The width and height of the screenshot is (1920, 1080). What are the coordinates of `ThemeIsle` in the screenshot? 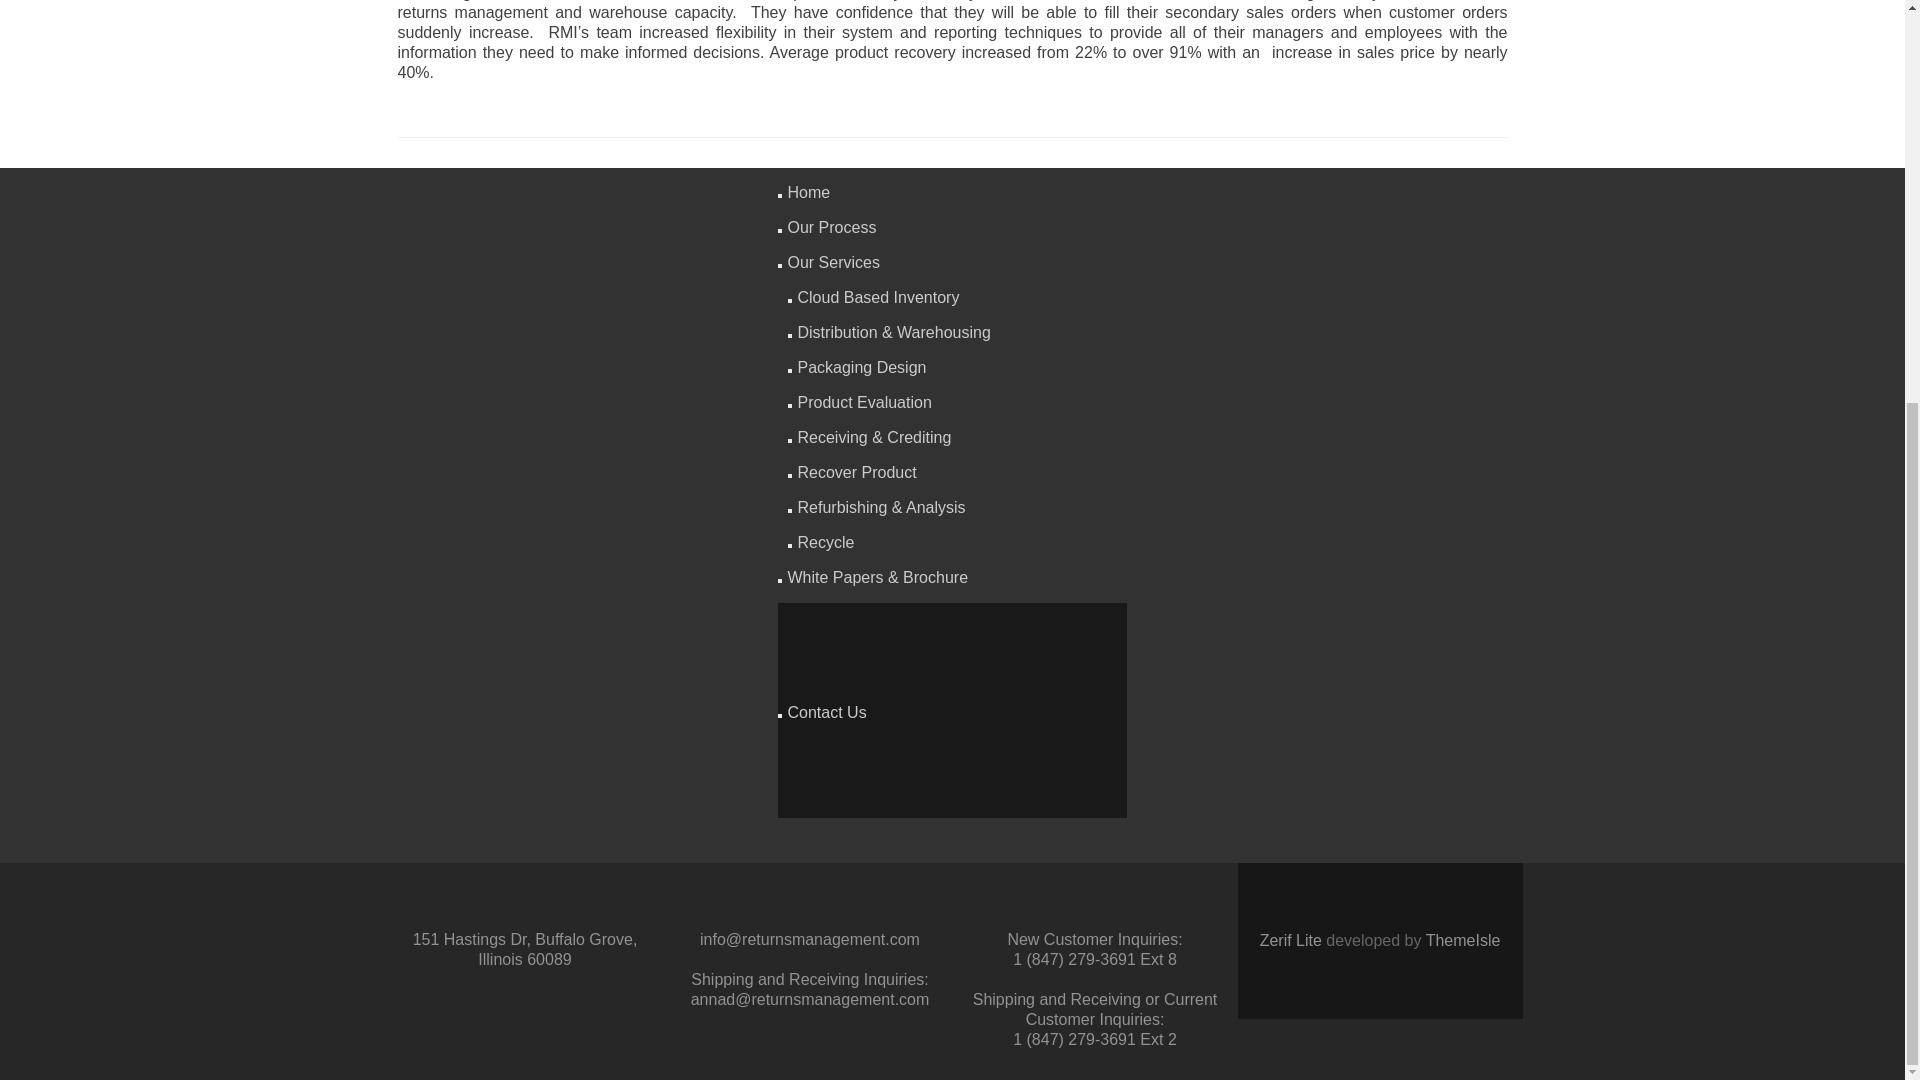 It's located at (1464, 940).